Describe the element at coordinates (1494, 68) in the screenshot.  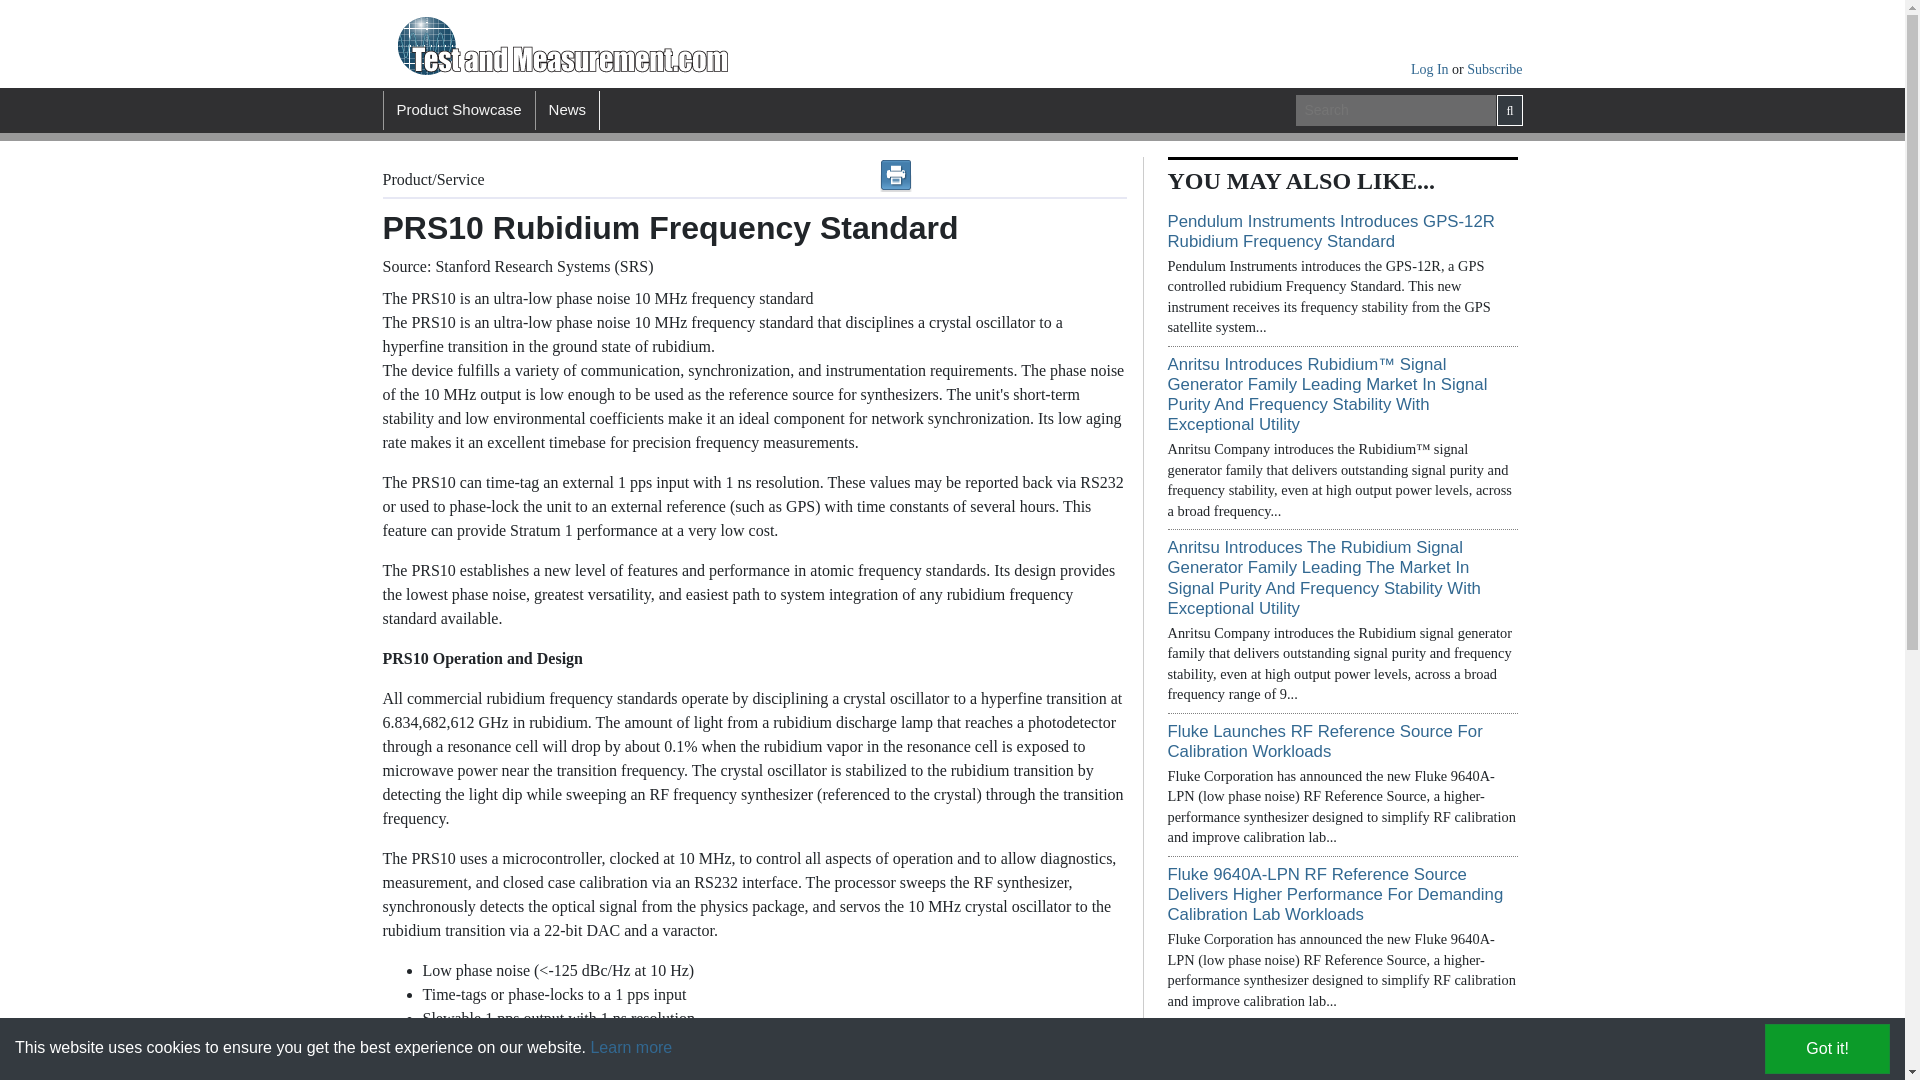
I see `Subscribe` at that location.